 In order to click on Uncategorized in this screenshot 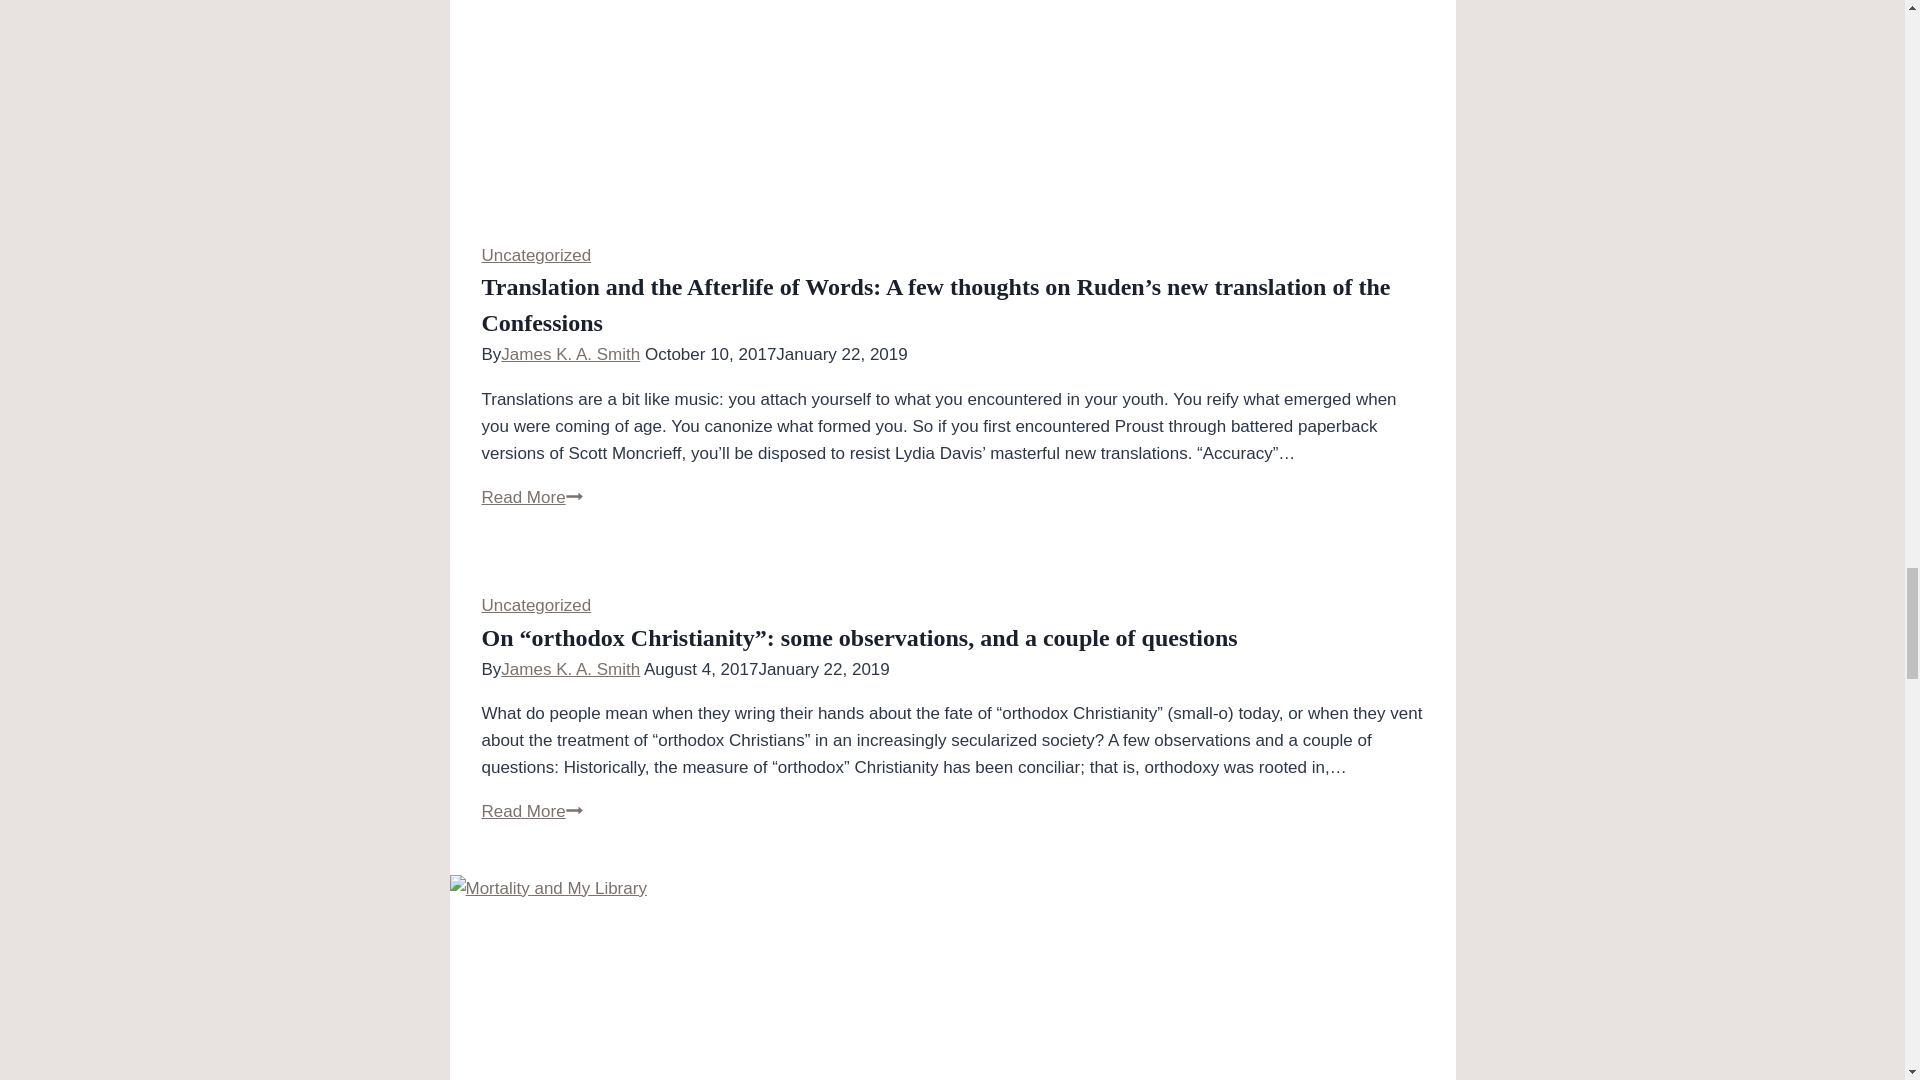, I will do `click(536, 255)`.